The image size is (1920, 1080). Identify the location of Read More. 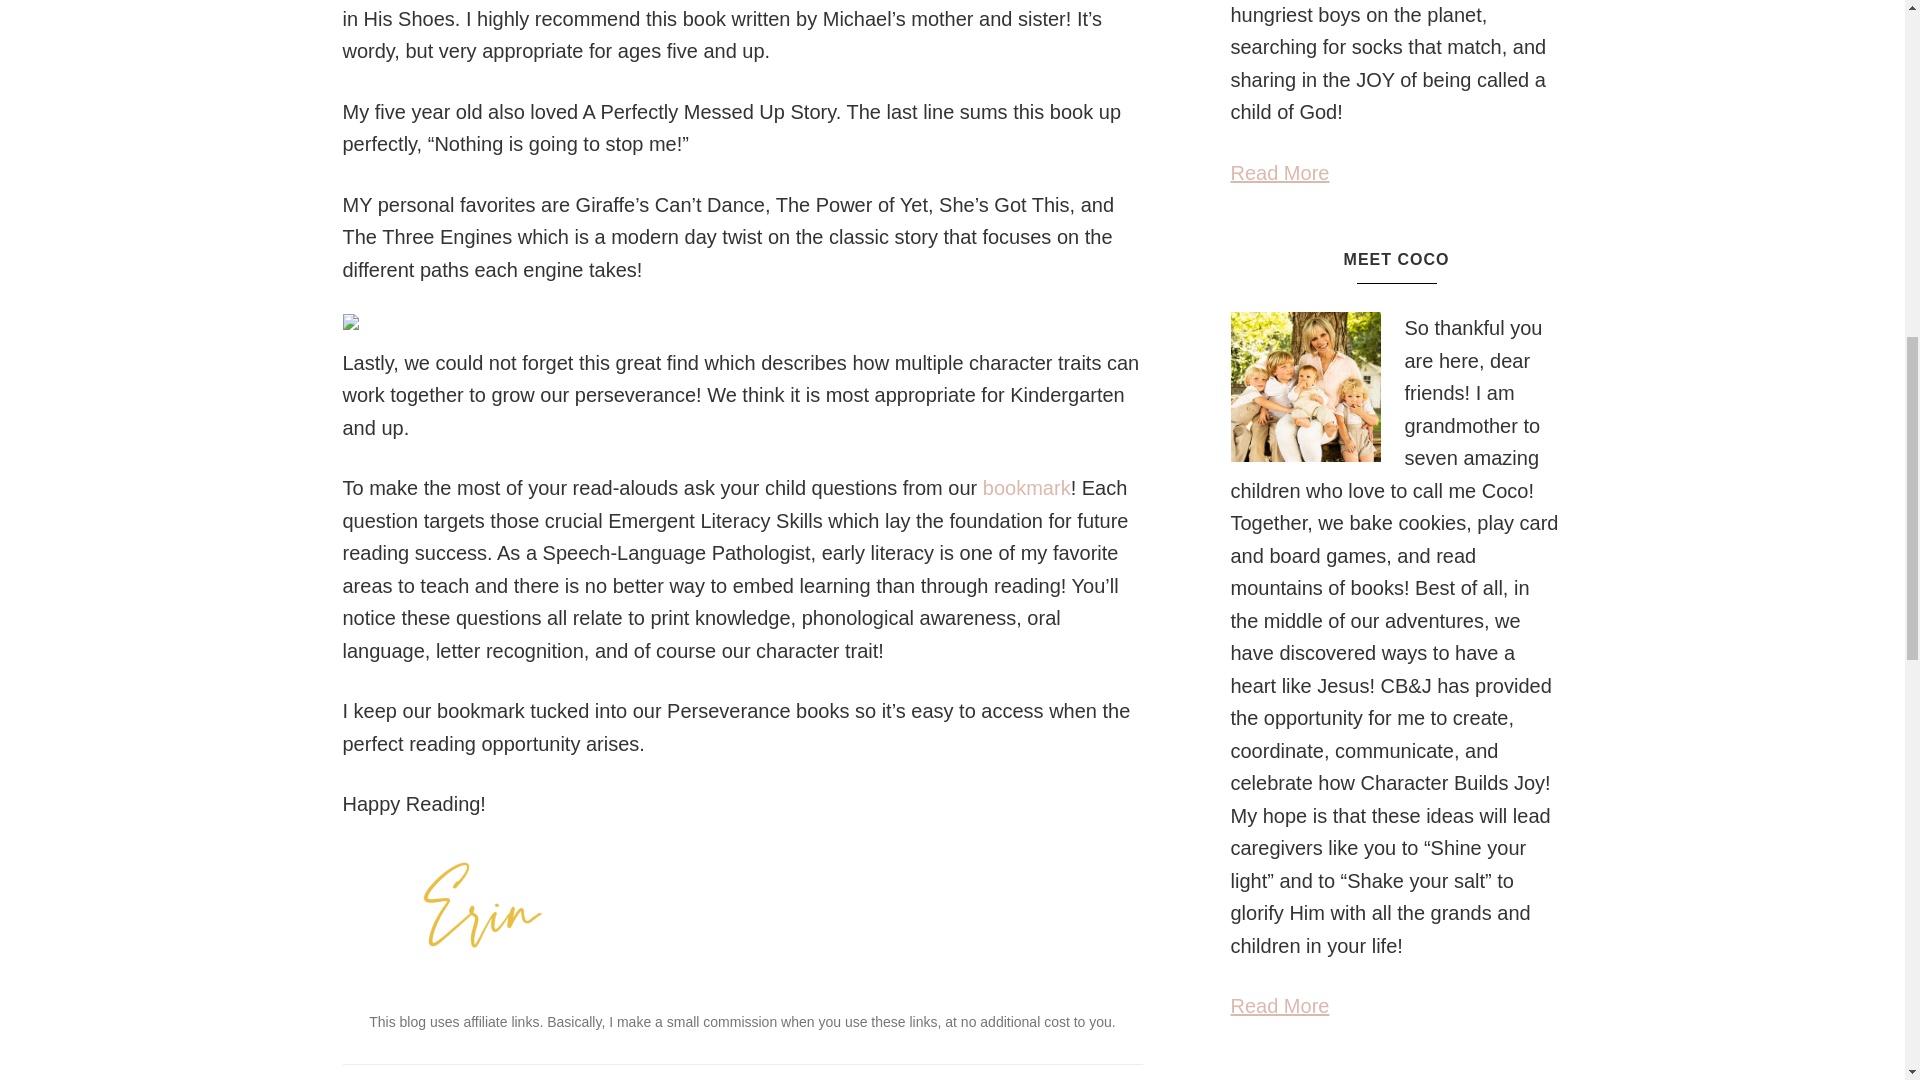
(1279, 172).